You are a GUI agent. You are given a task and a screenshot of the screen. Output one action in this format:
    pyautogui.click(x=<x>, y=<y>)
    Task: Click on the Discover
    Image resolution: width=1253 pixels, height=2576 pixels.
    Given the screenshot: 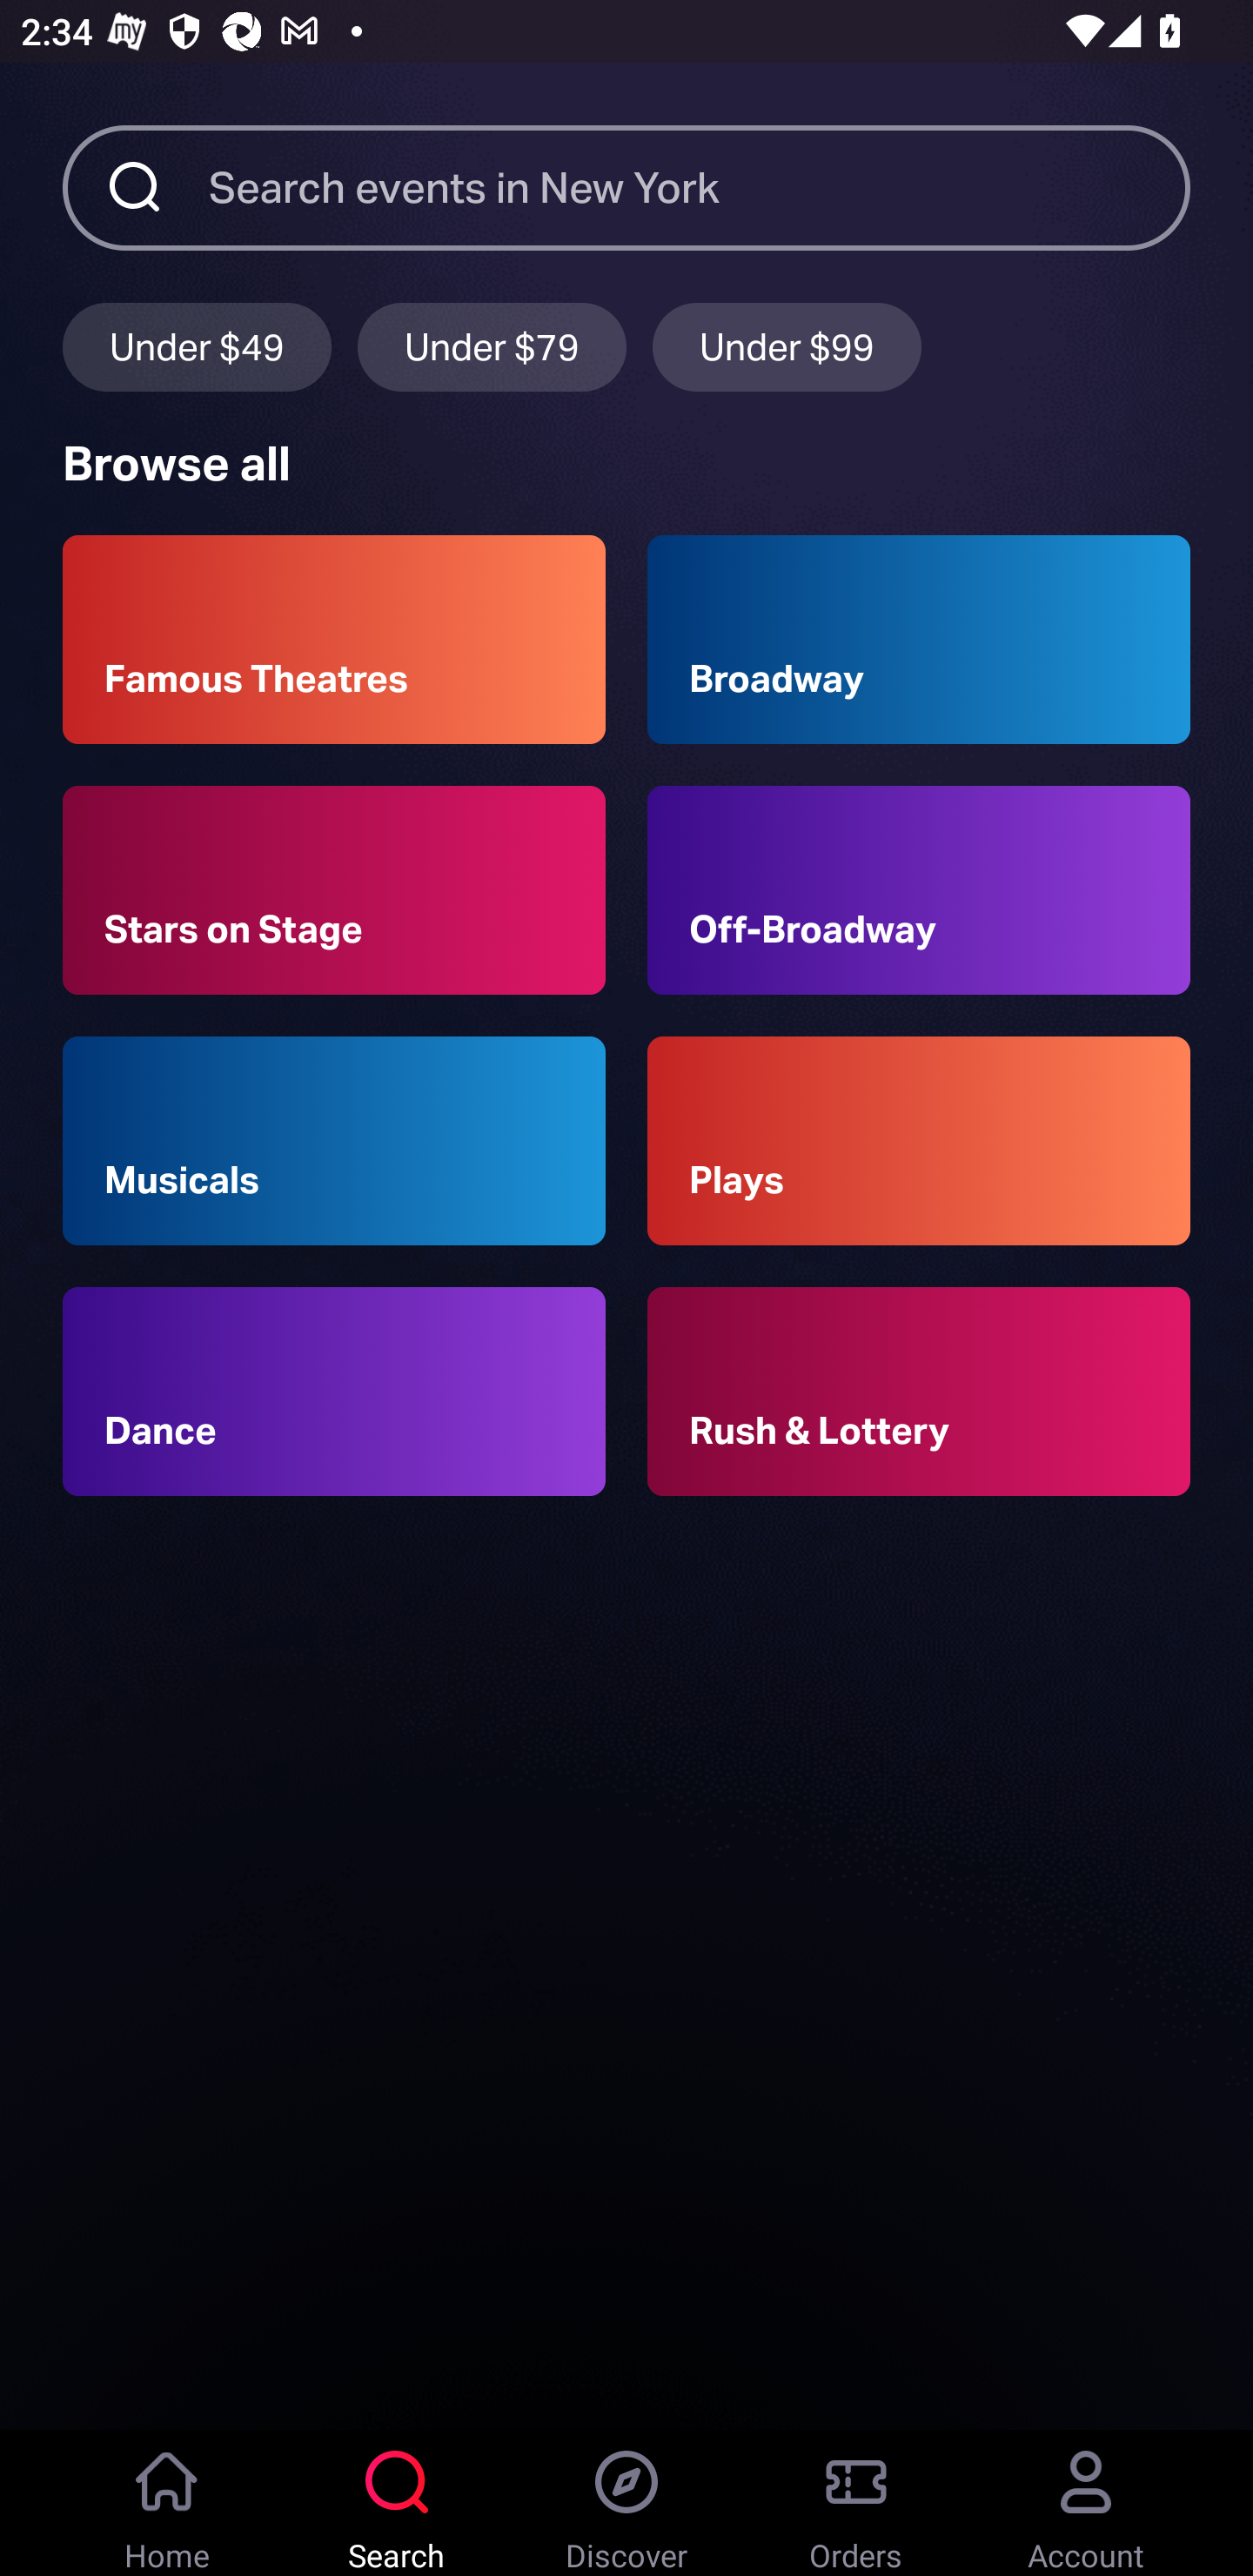 What is the action you would take?
    pyautogui.click(x=626, y=2503)
    